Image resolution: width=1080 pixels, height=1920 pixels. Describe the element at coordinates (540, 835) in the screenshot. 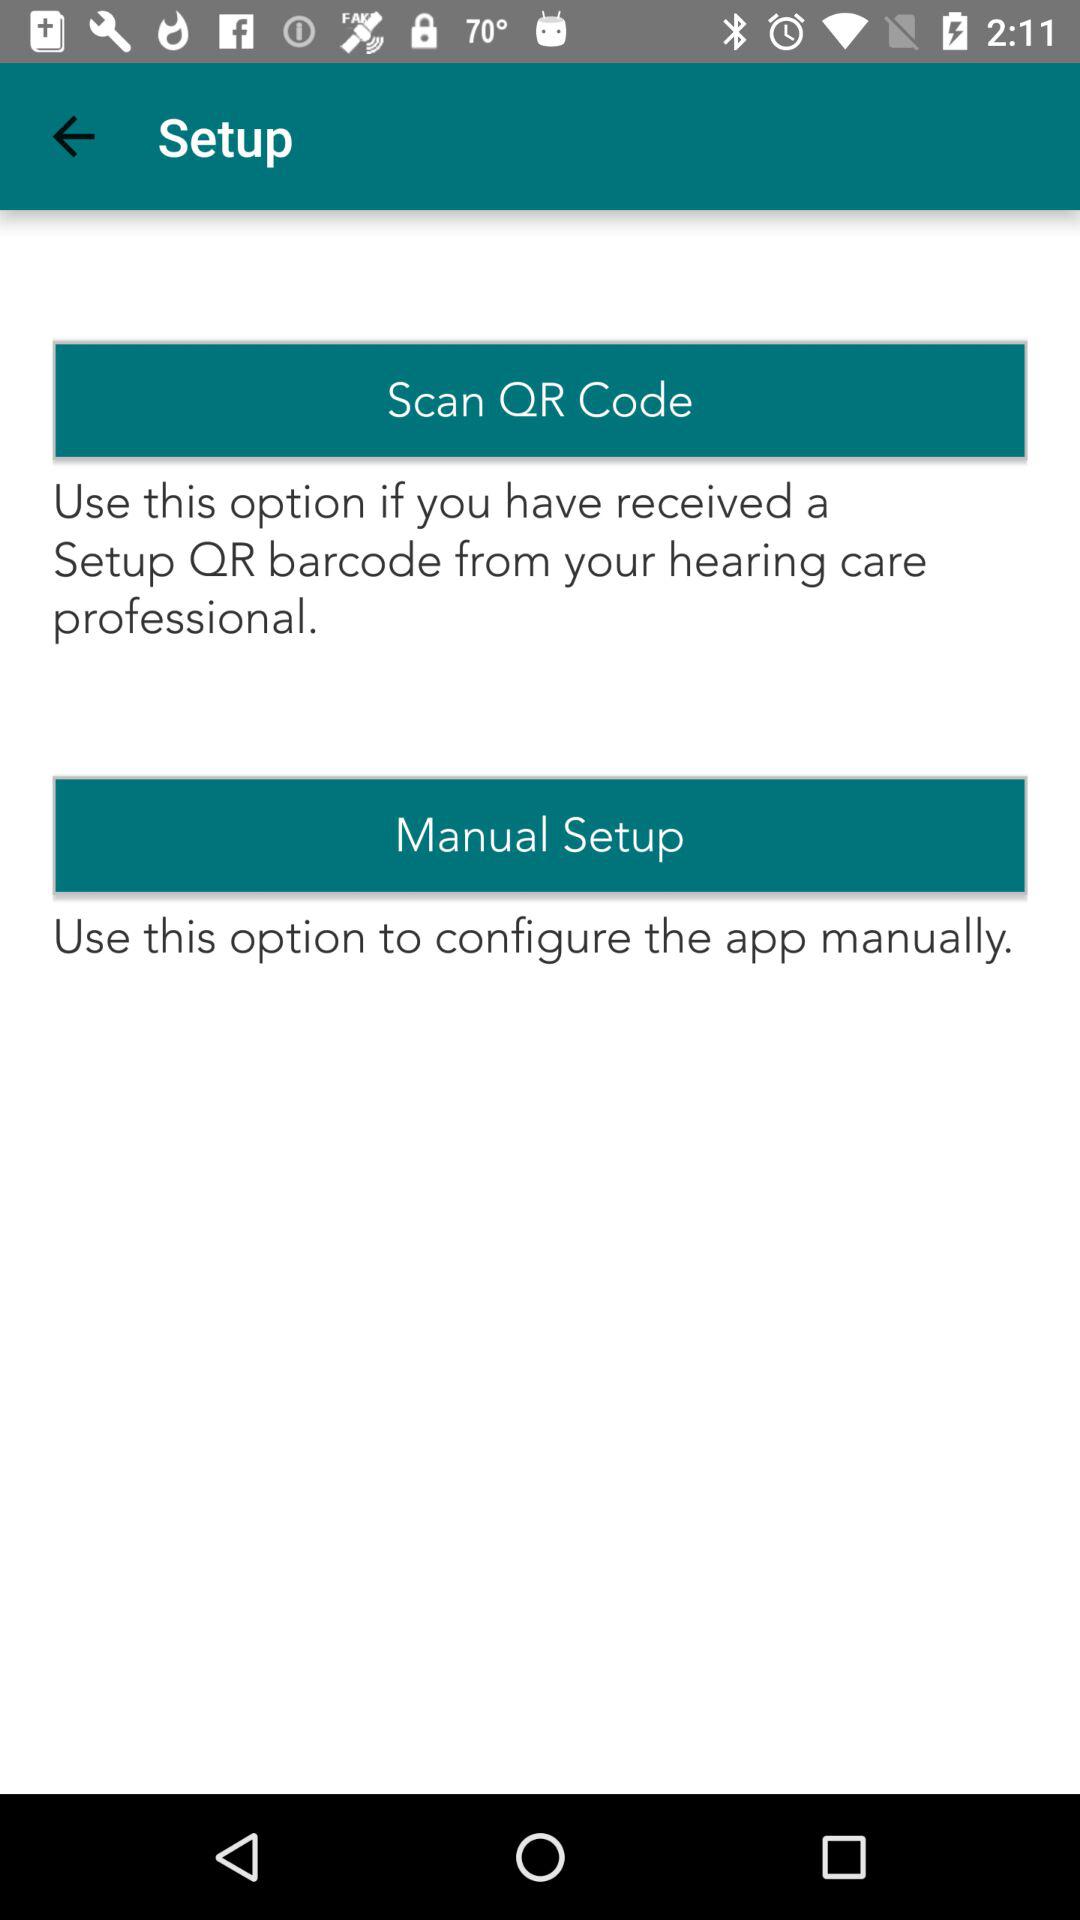

I see `turn on the icon above the use this option item` at that location.